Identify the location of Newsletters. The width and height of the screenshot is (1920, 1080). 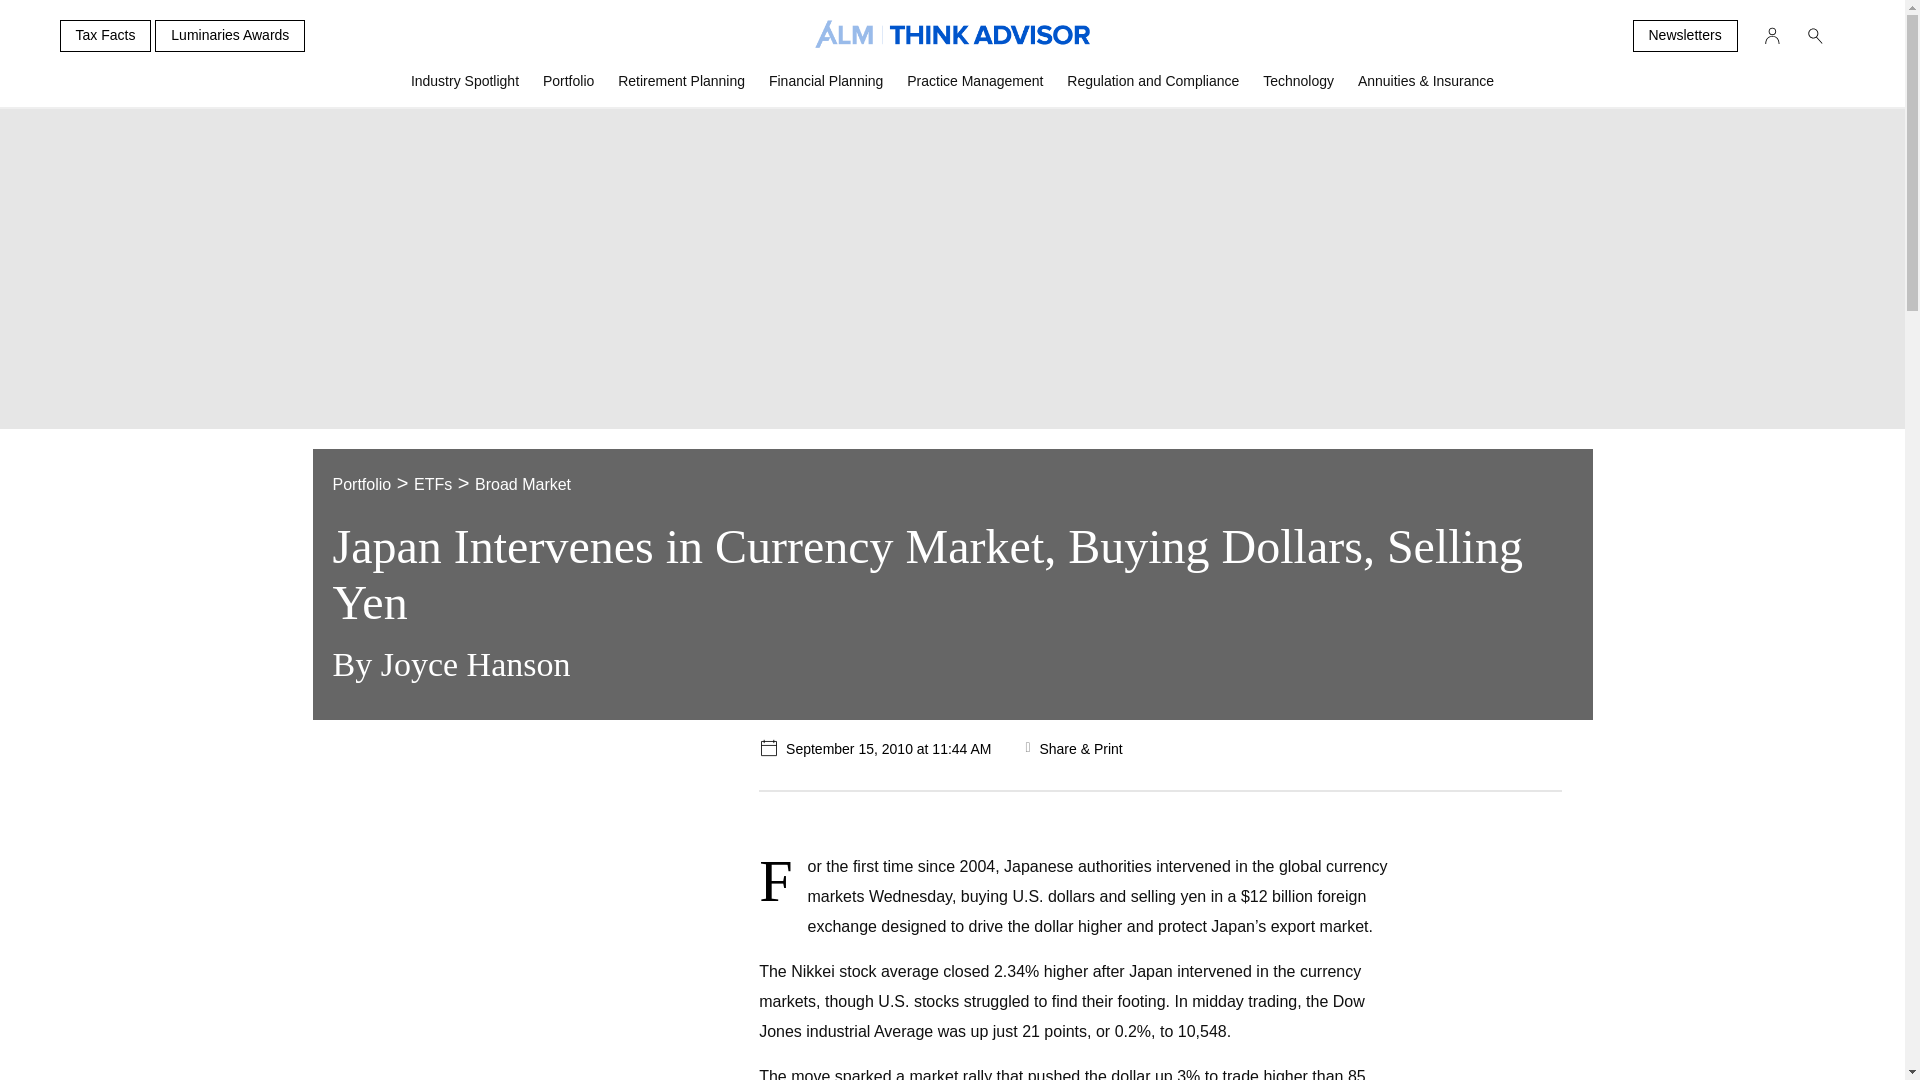
(1684, 36).